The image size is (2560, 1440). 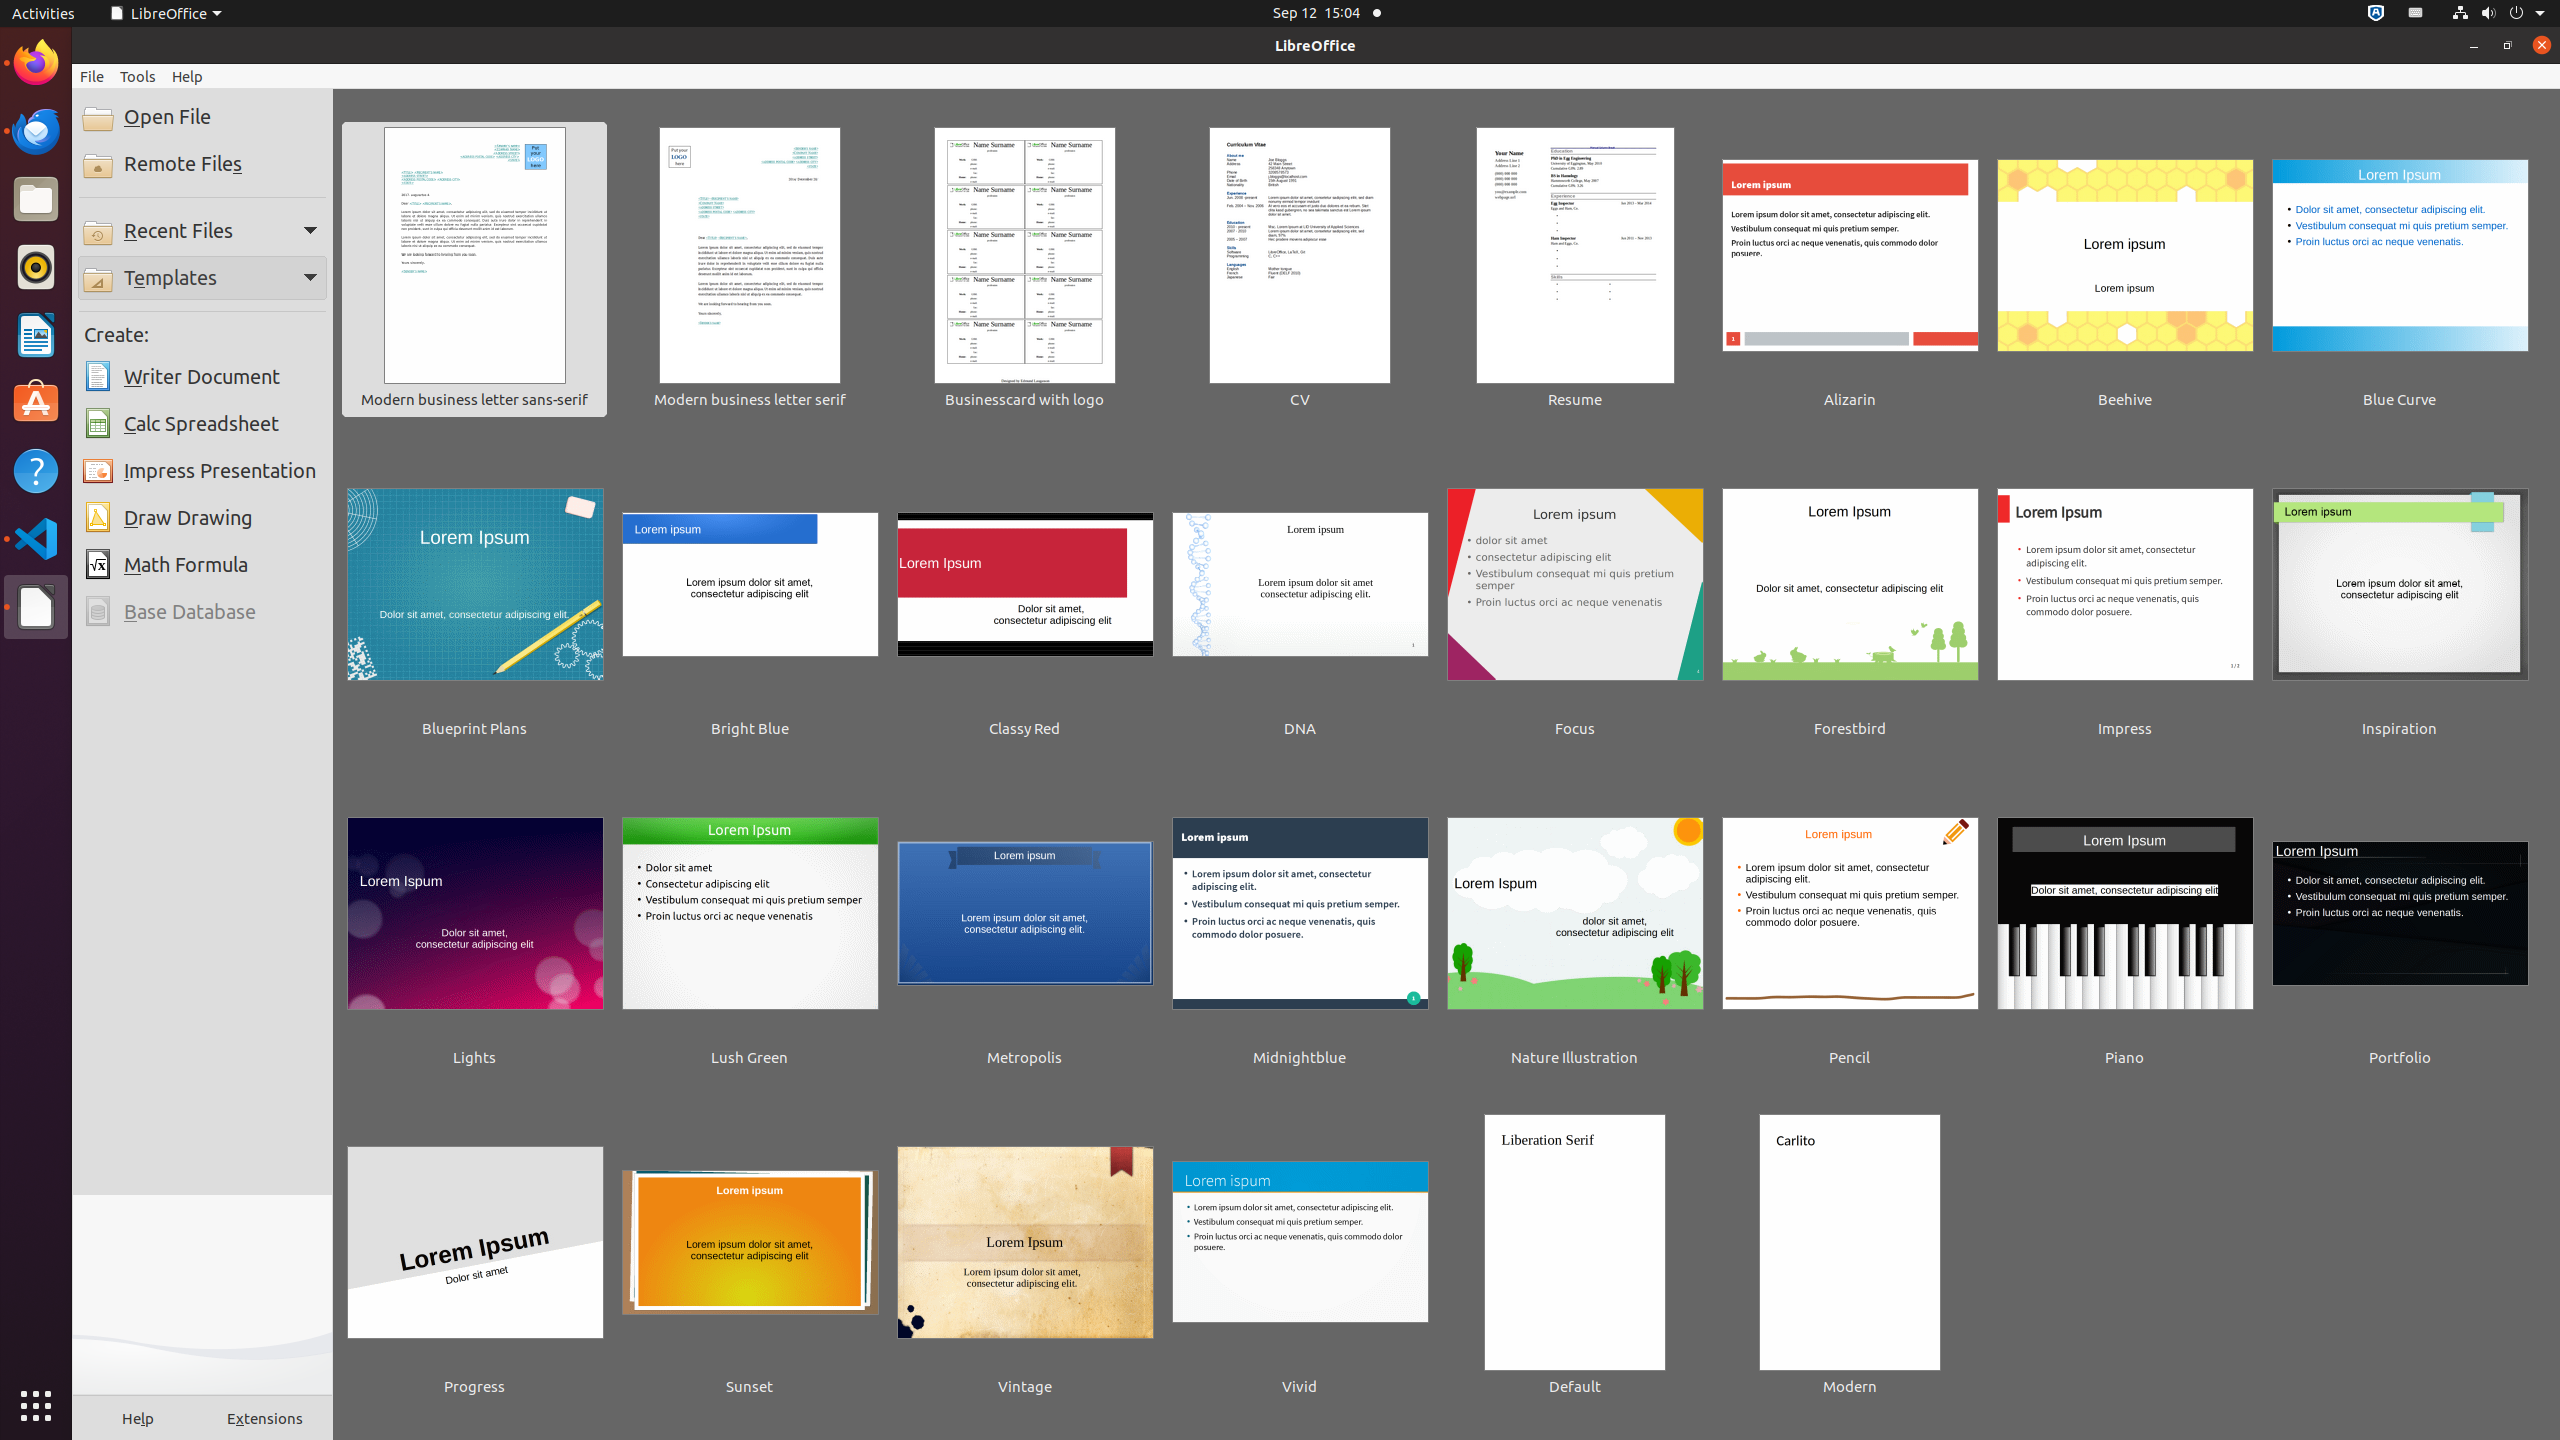 What do you see at coordinates (202, 518) in the screenshot?
I see `Draw Drawing` at bounding box center [202, 518].